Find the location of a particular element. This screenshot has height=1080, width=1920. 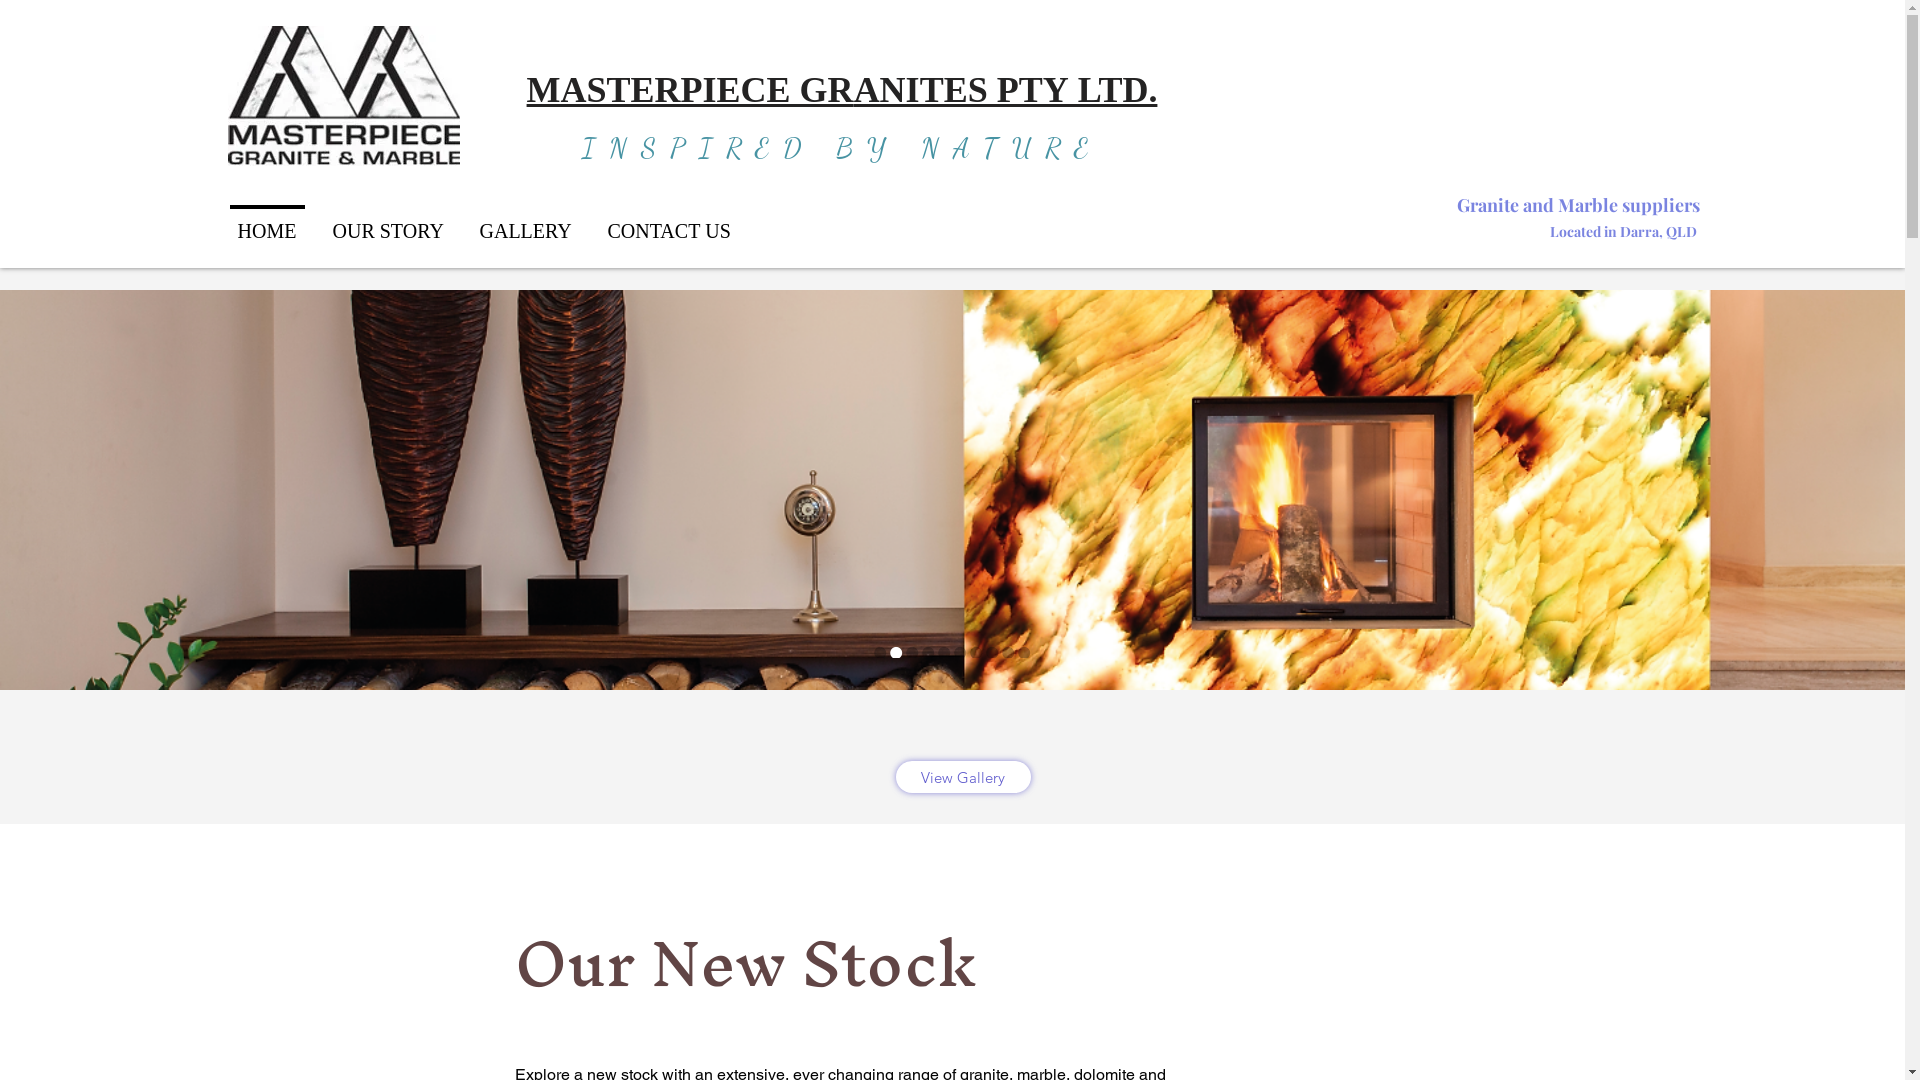

MASTERPIECE GR is located at coordinates (690, 93).